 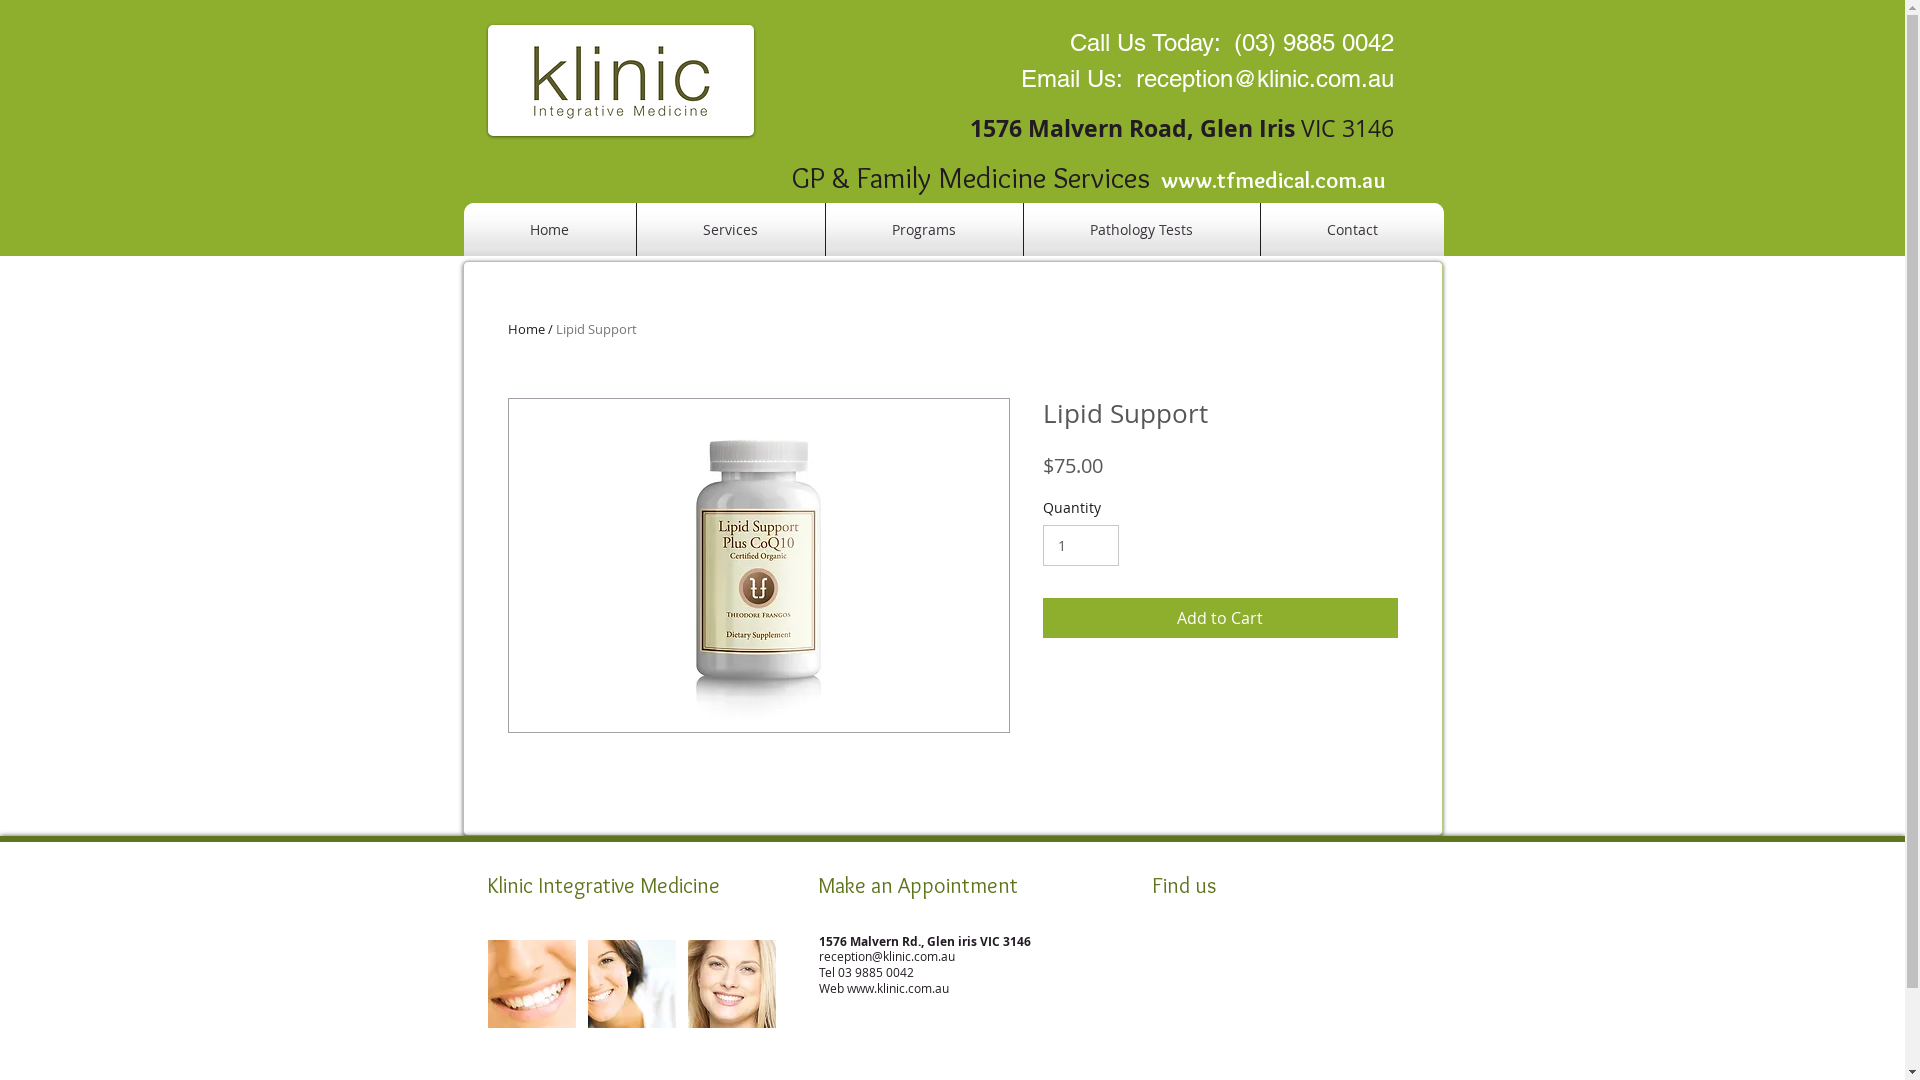 I want to click on reception@klinic.com.au, so click(x=886, y=956).